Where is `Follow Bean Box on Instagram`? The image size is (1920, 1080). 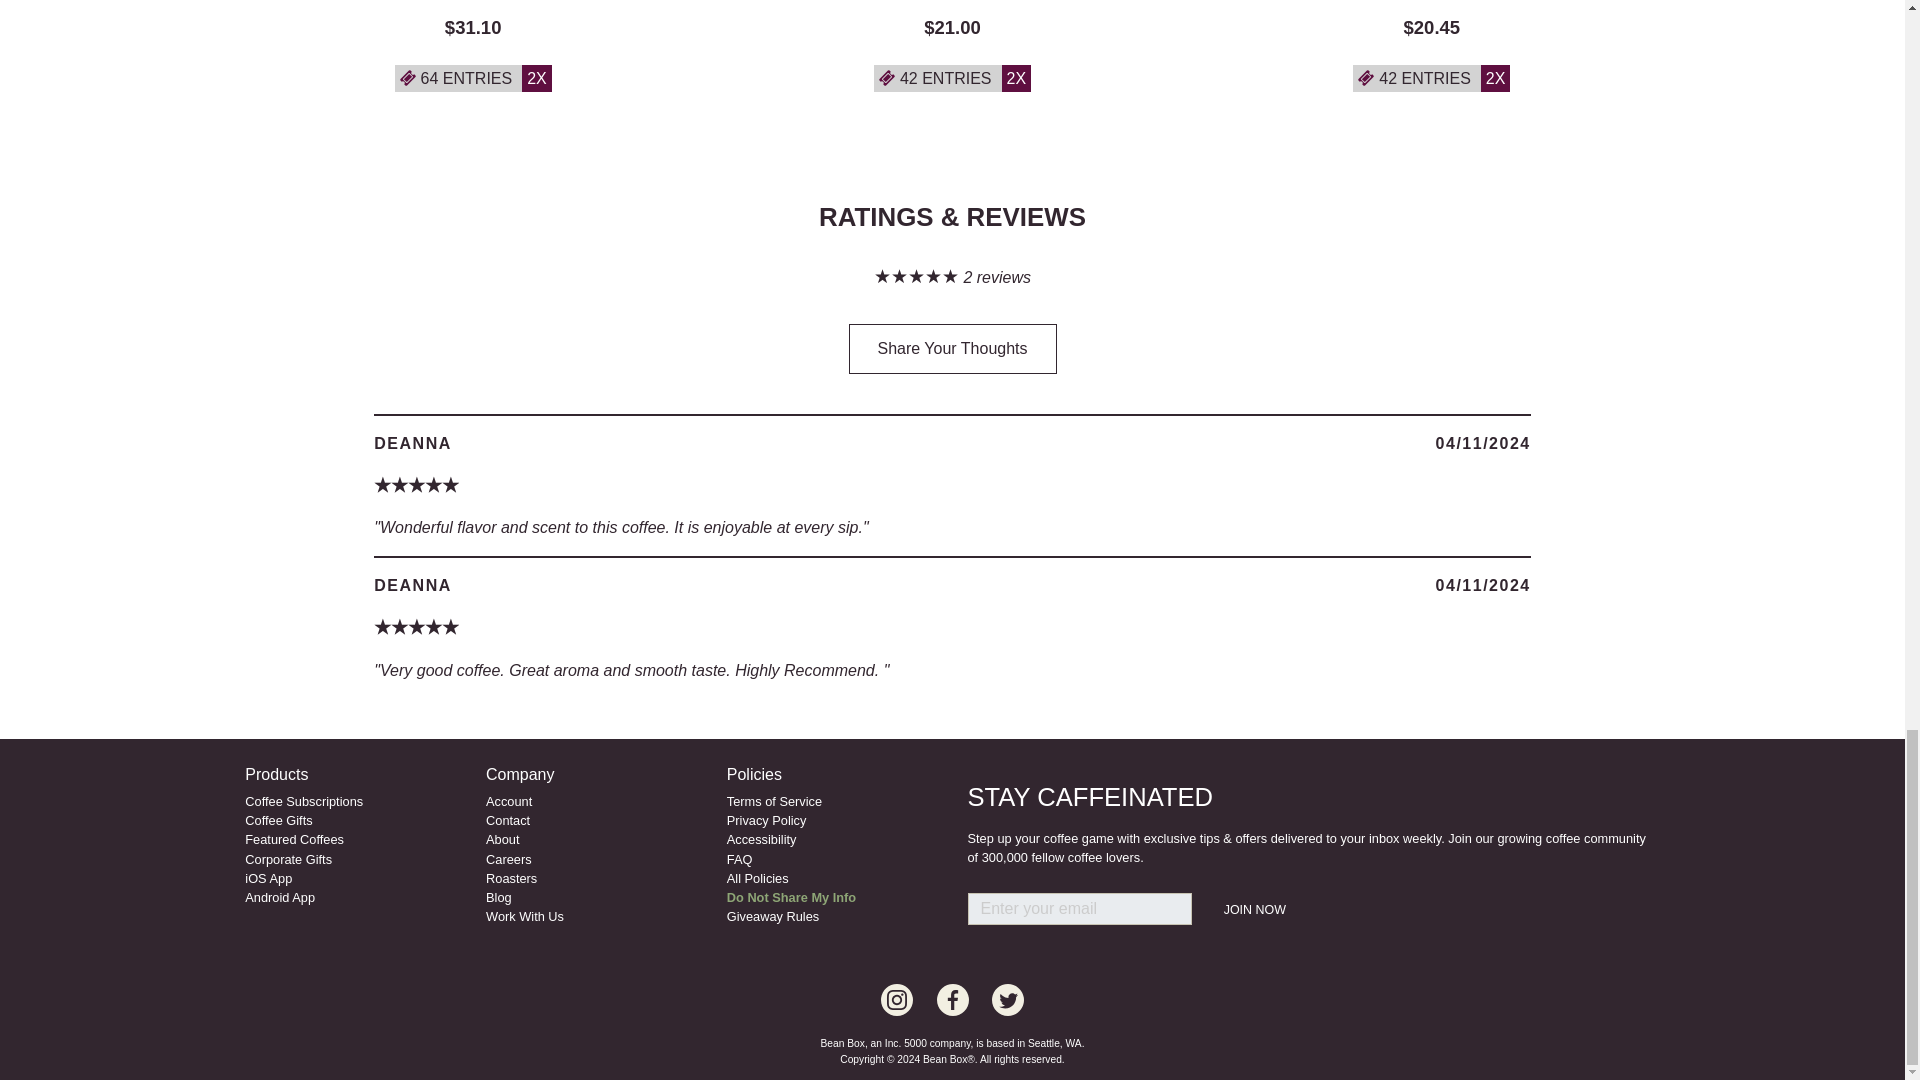 Follow Bean Box on Instagram is located at coordinates (952, 1000).